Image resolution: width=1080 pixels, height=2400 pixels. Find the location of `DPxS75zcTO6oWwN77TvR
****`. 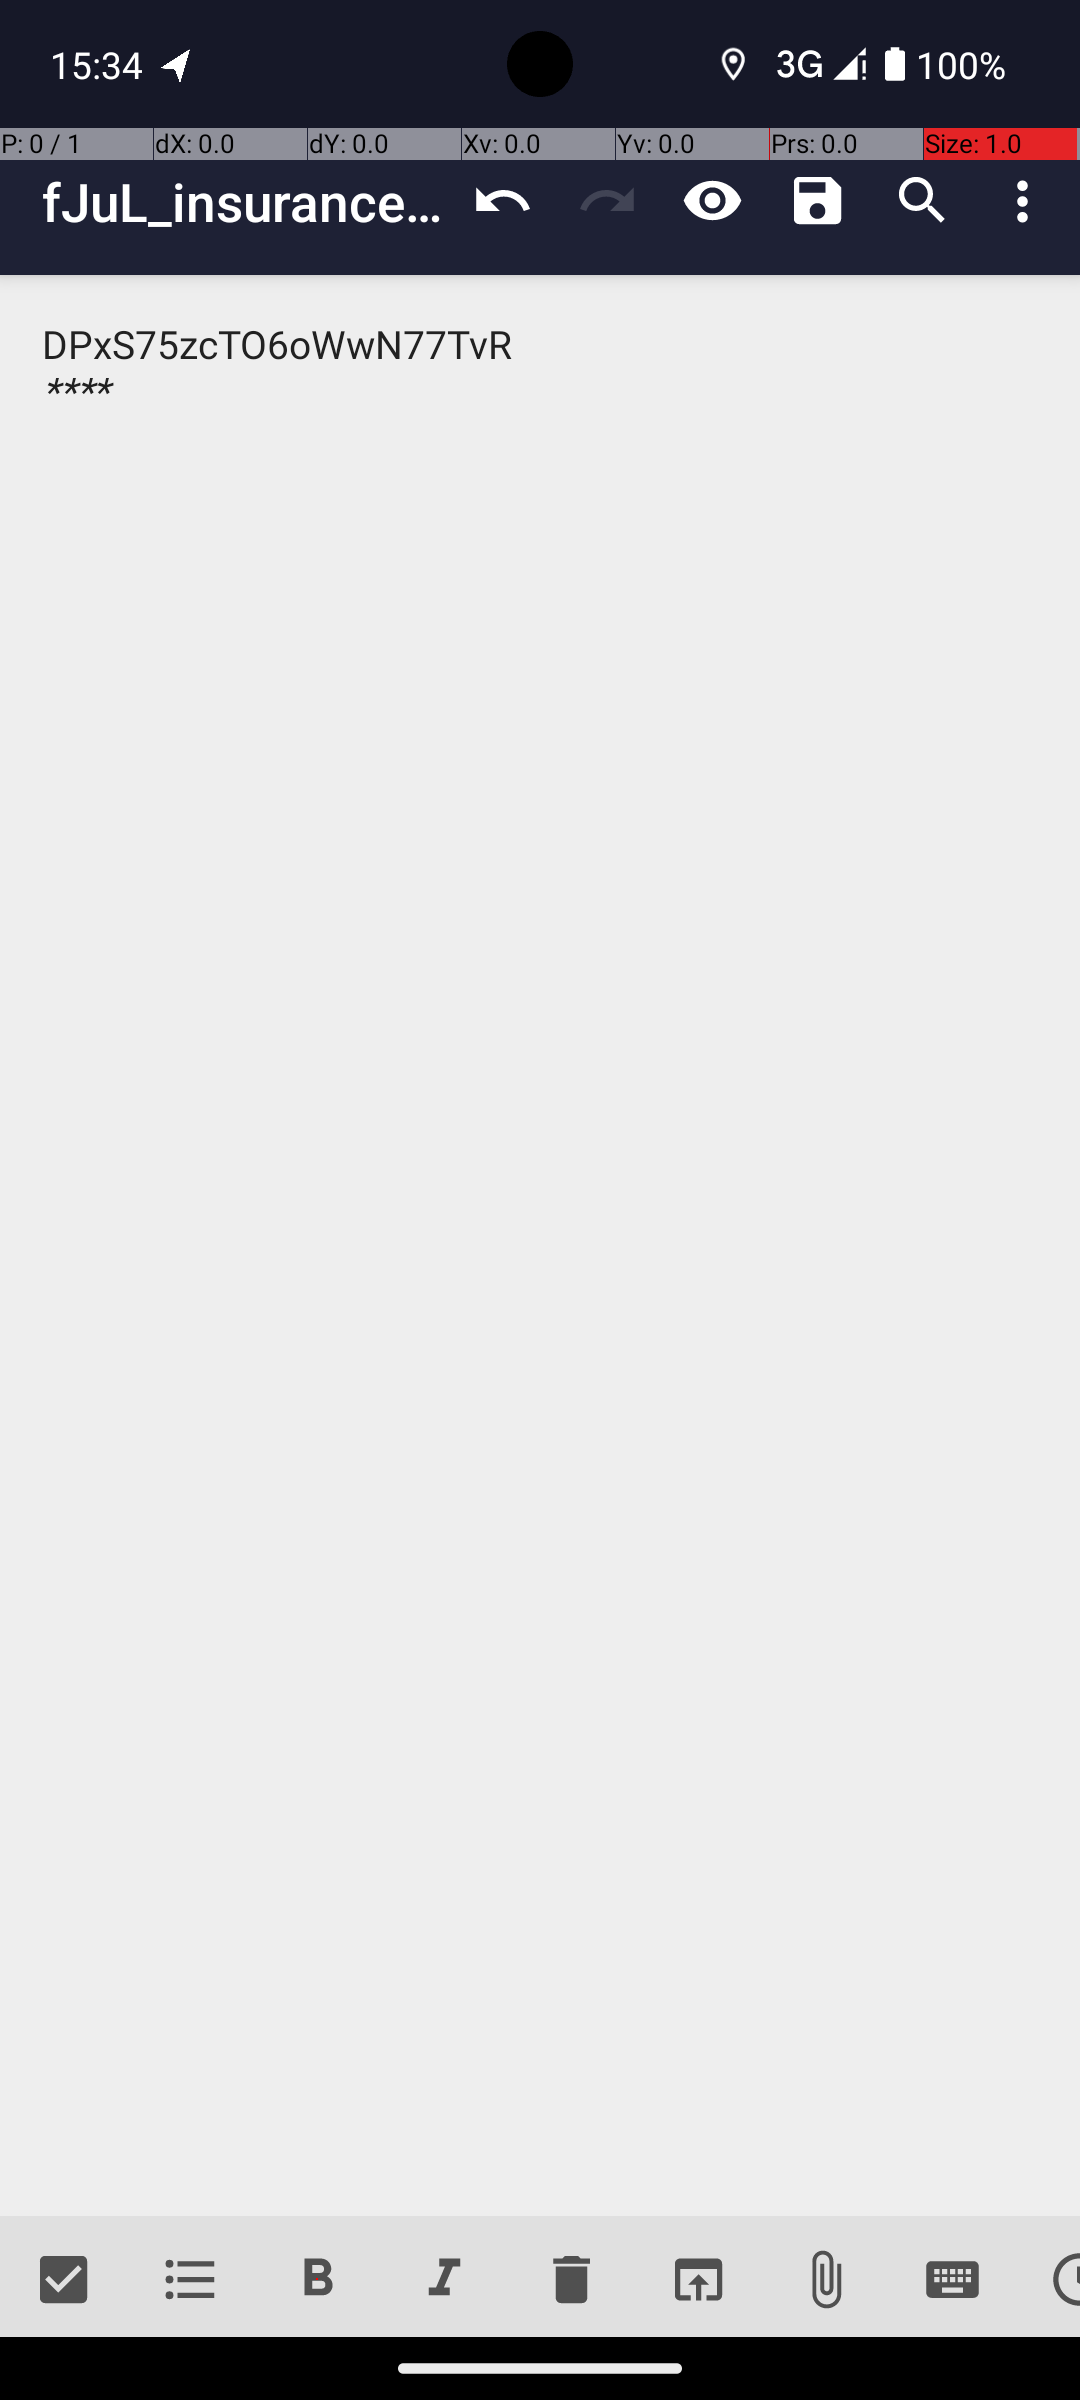

DPxS75zcTO6oWwN77TvR
**** is located at coordinates (540, 1246).